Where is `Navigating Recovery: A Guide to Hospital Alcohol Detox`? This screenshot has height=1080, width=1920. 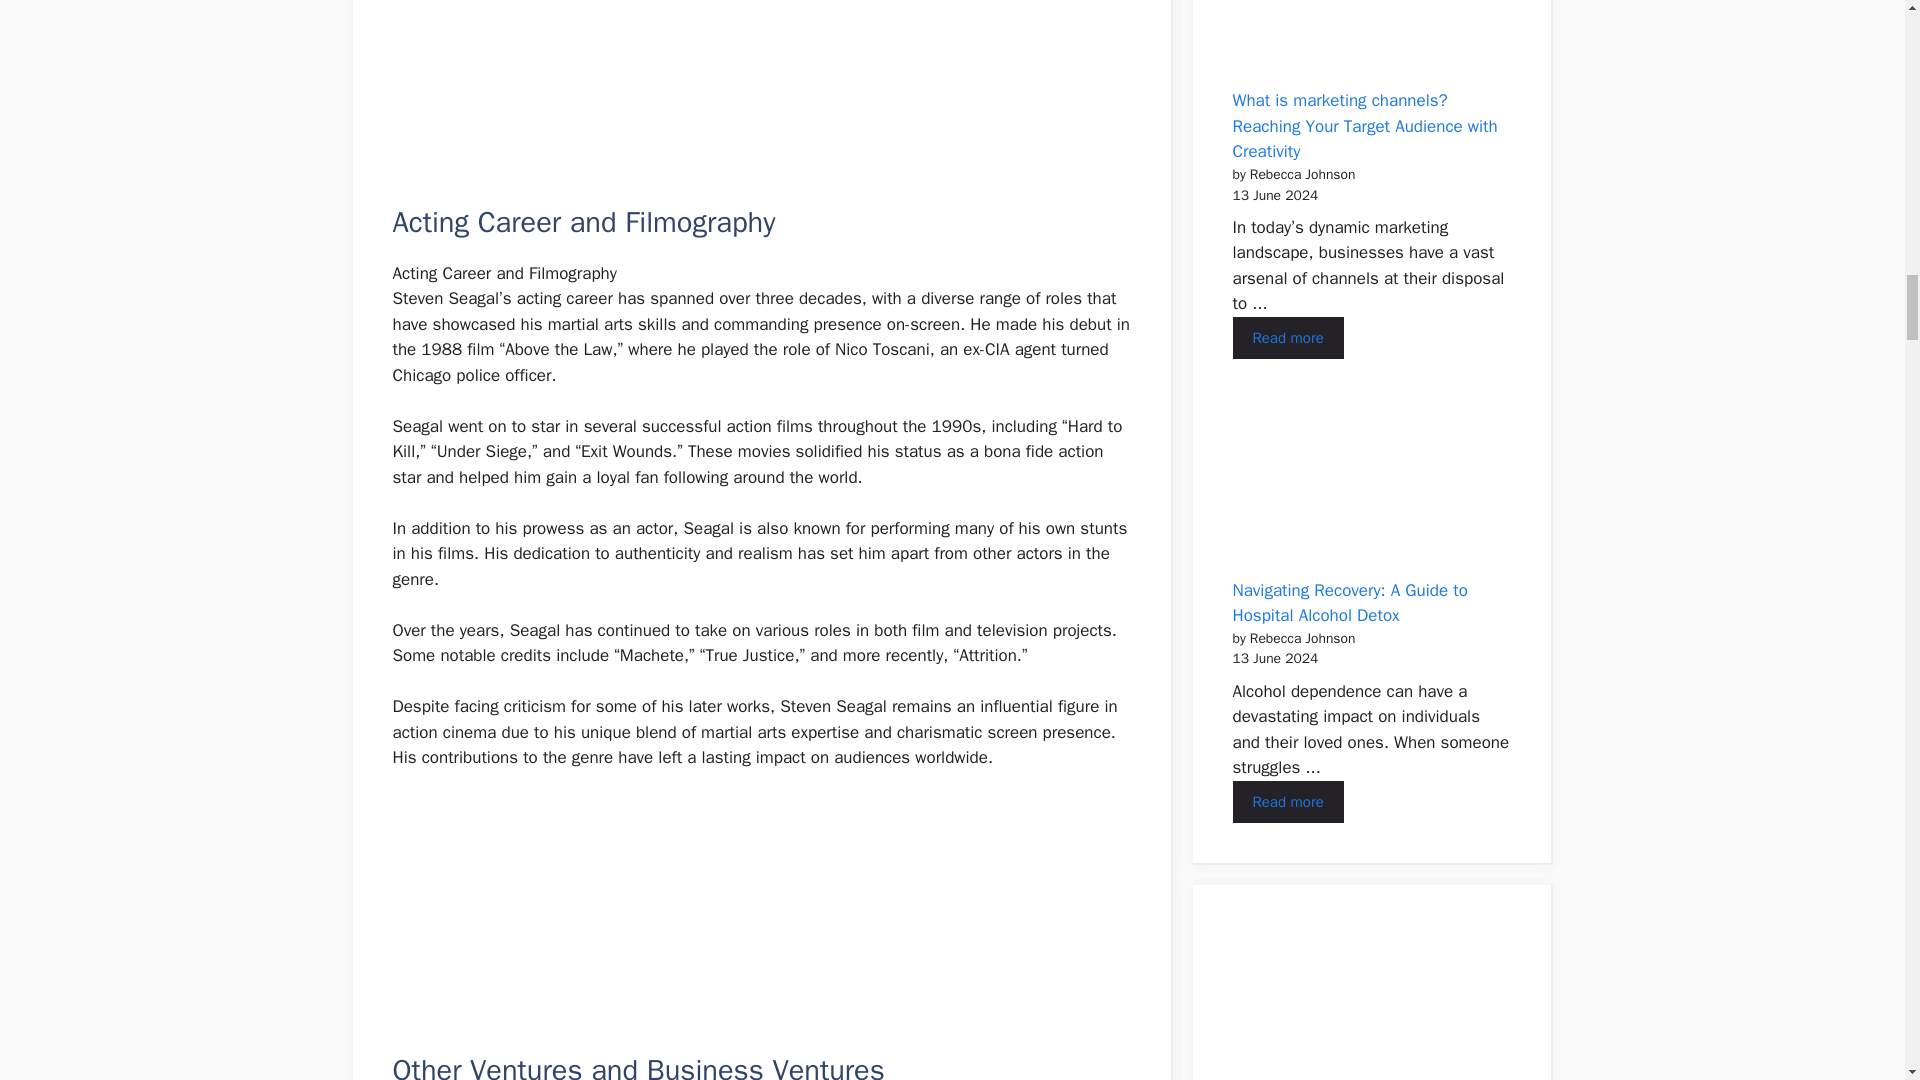
Navigating Recovery: A Guide to Hospital Alcohol Detox is located at coordinates (1287, 802).